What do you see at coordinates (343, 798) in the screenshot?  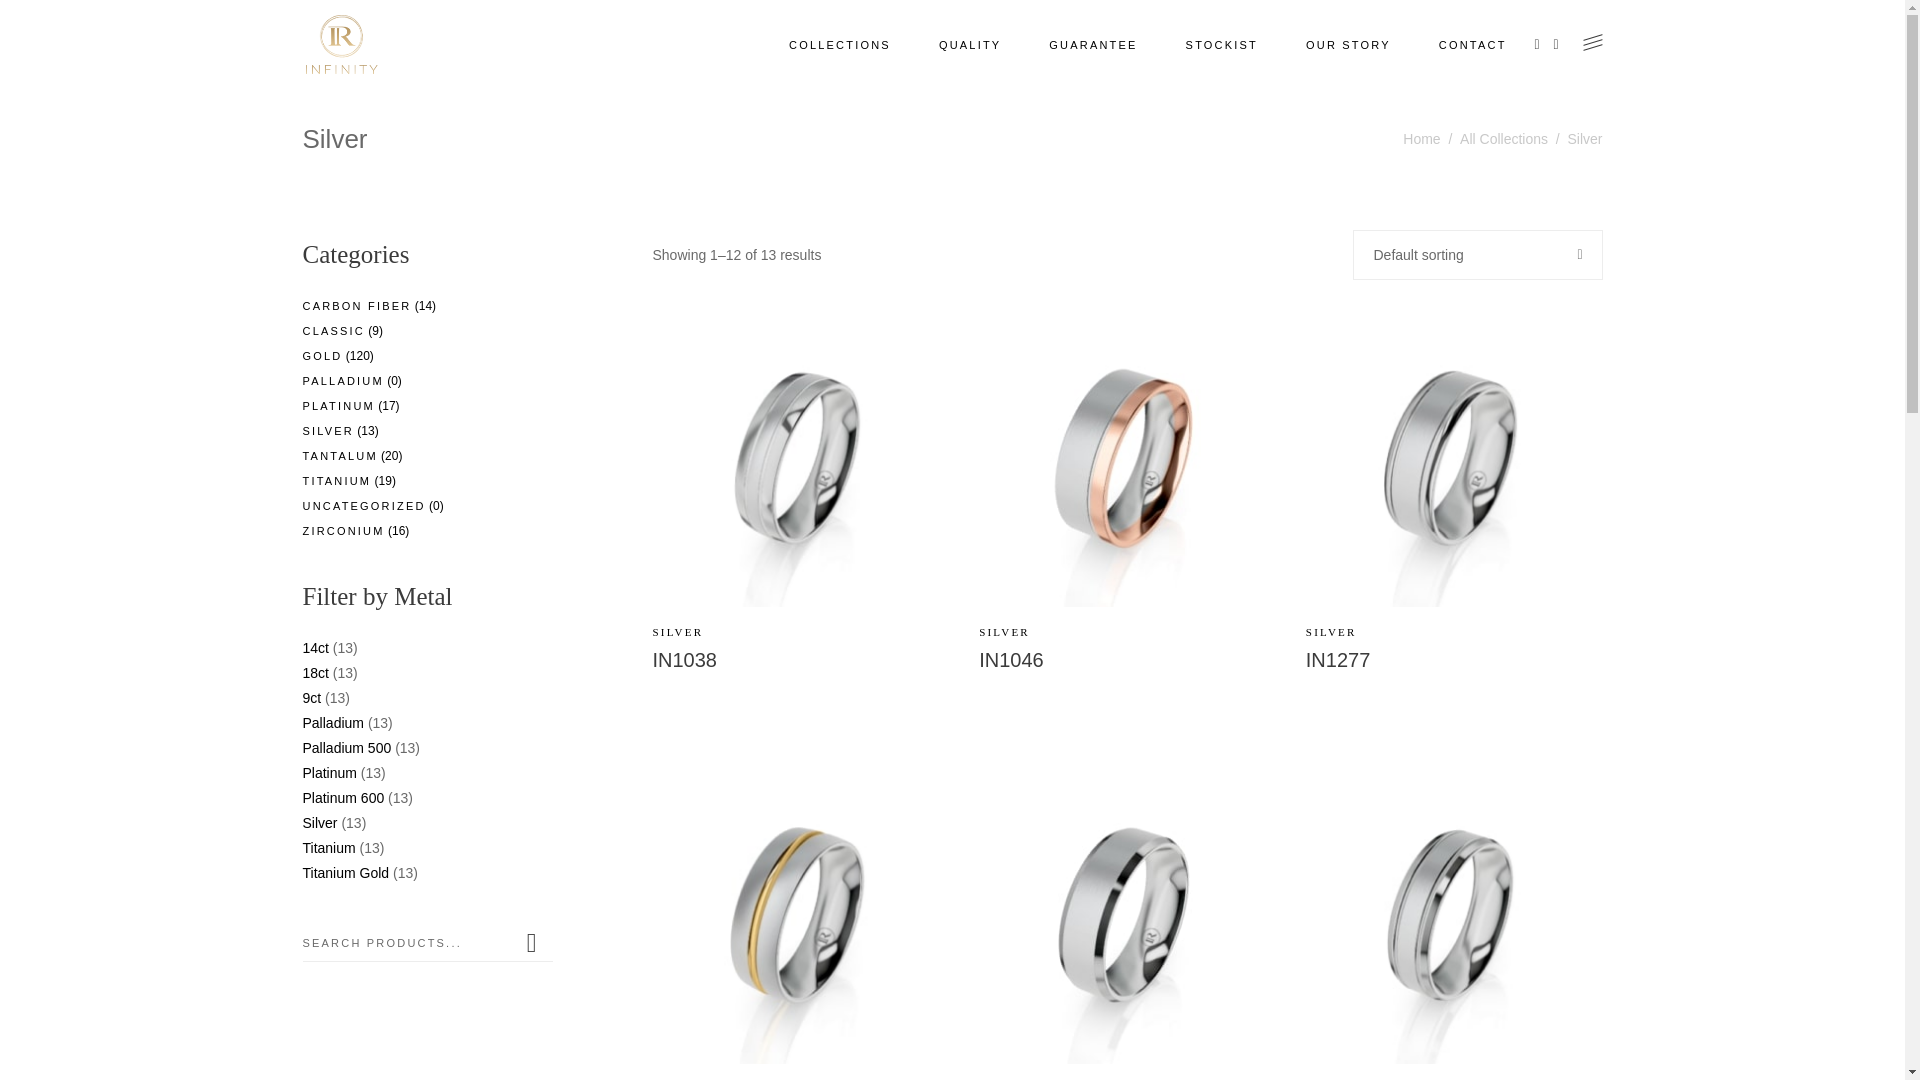 I see `Platinum 600` at bounding box center [343, 798].